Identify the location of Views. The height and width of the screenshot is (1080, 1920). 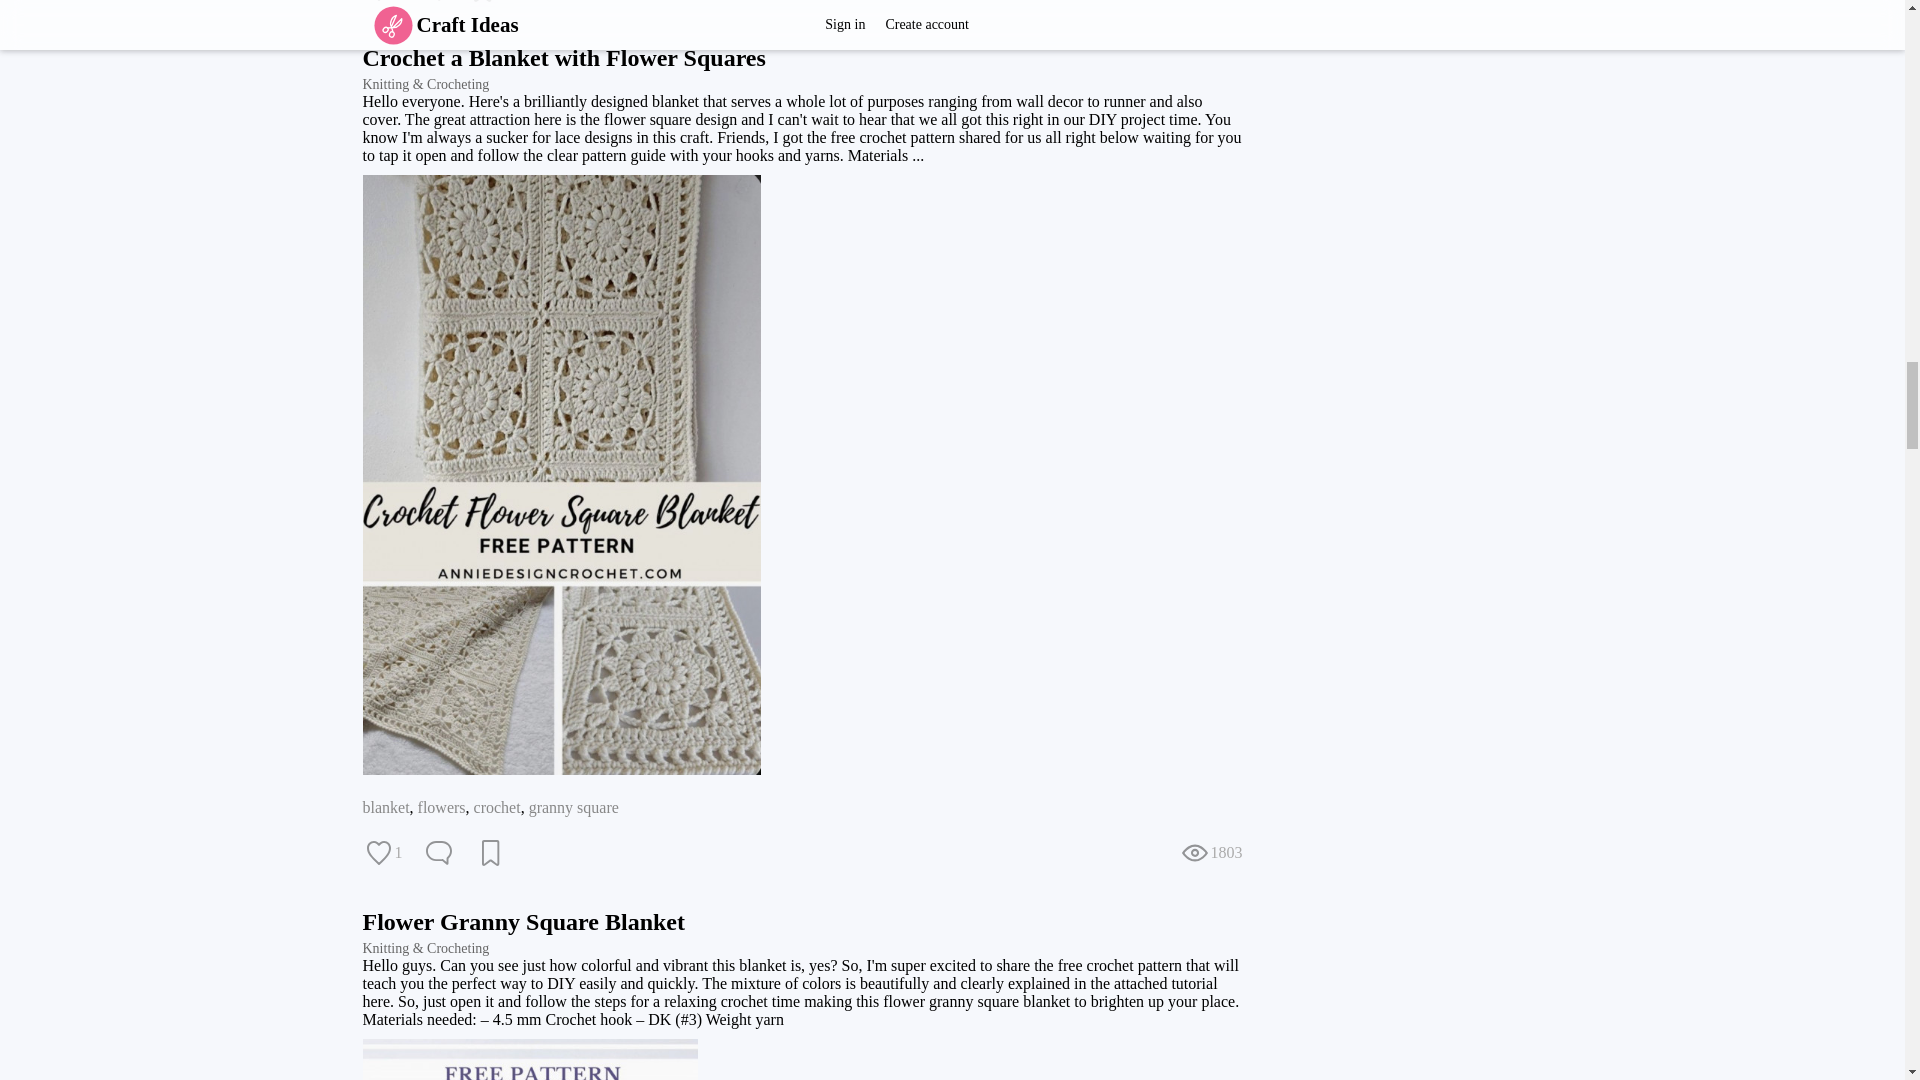
(1210, 853).